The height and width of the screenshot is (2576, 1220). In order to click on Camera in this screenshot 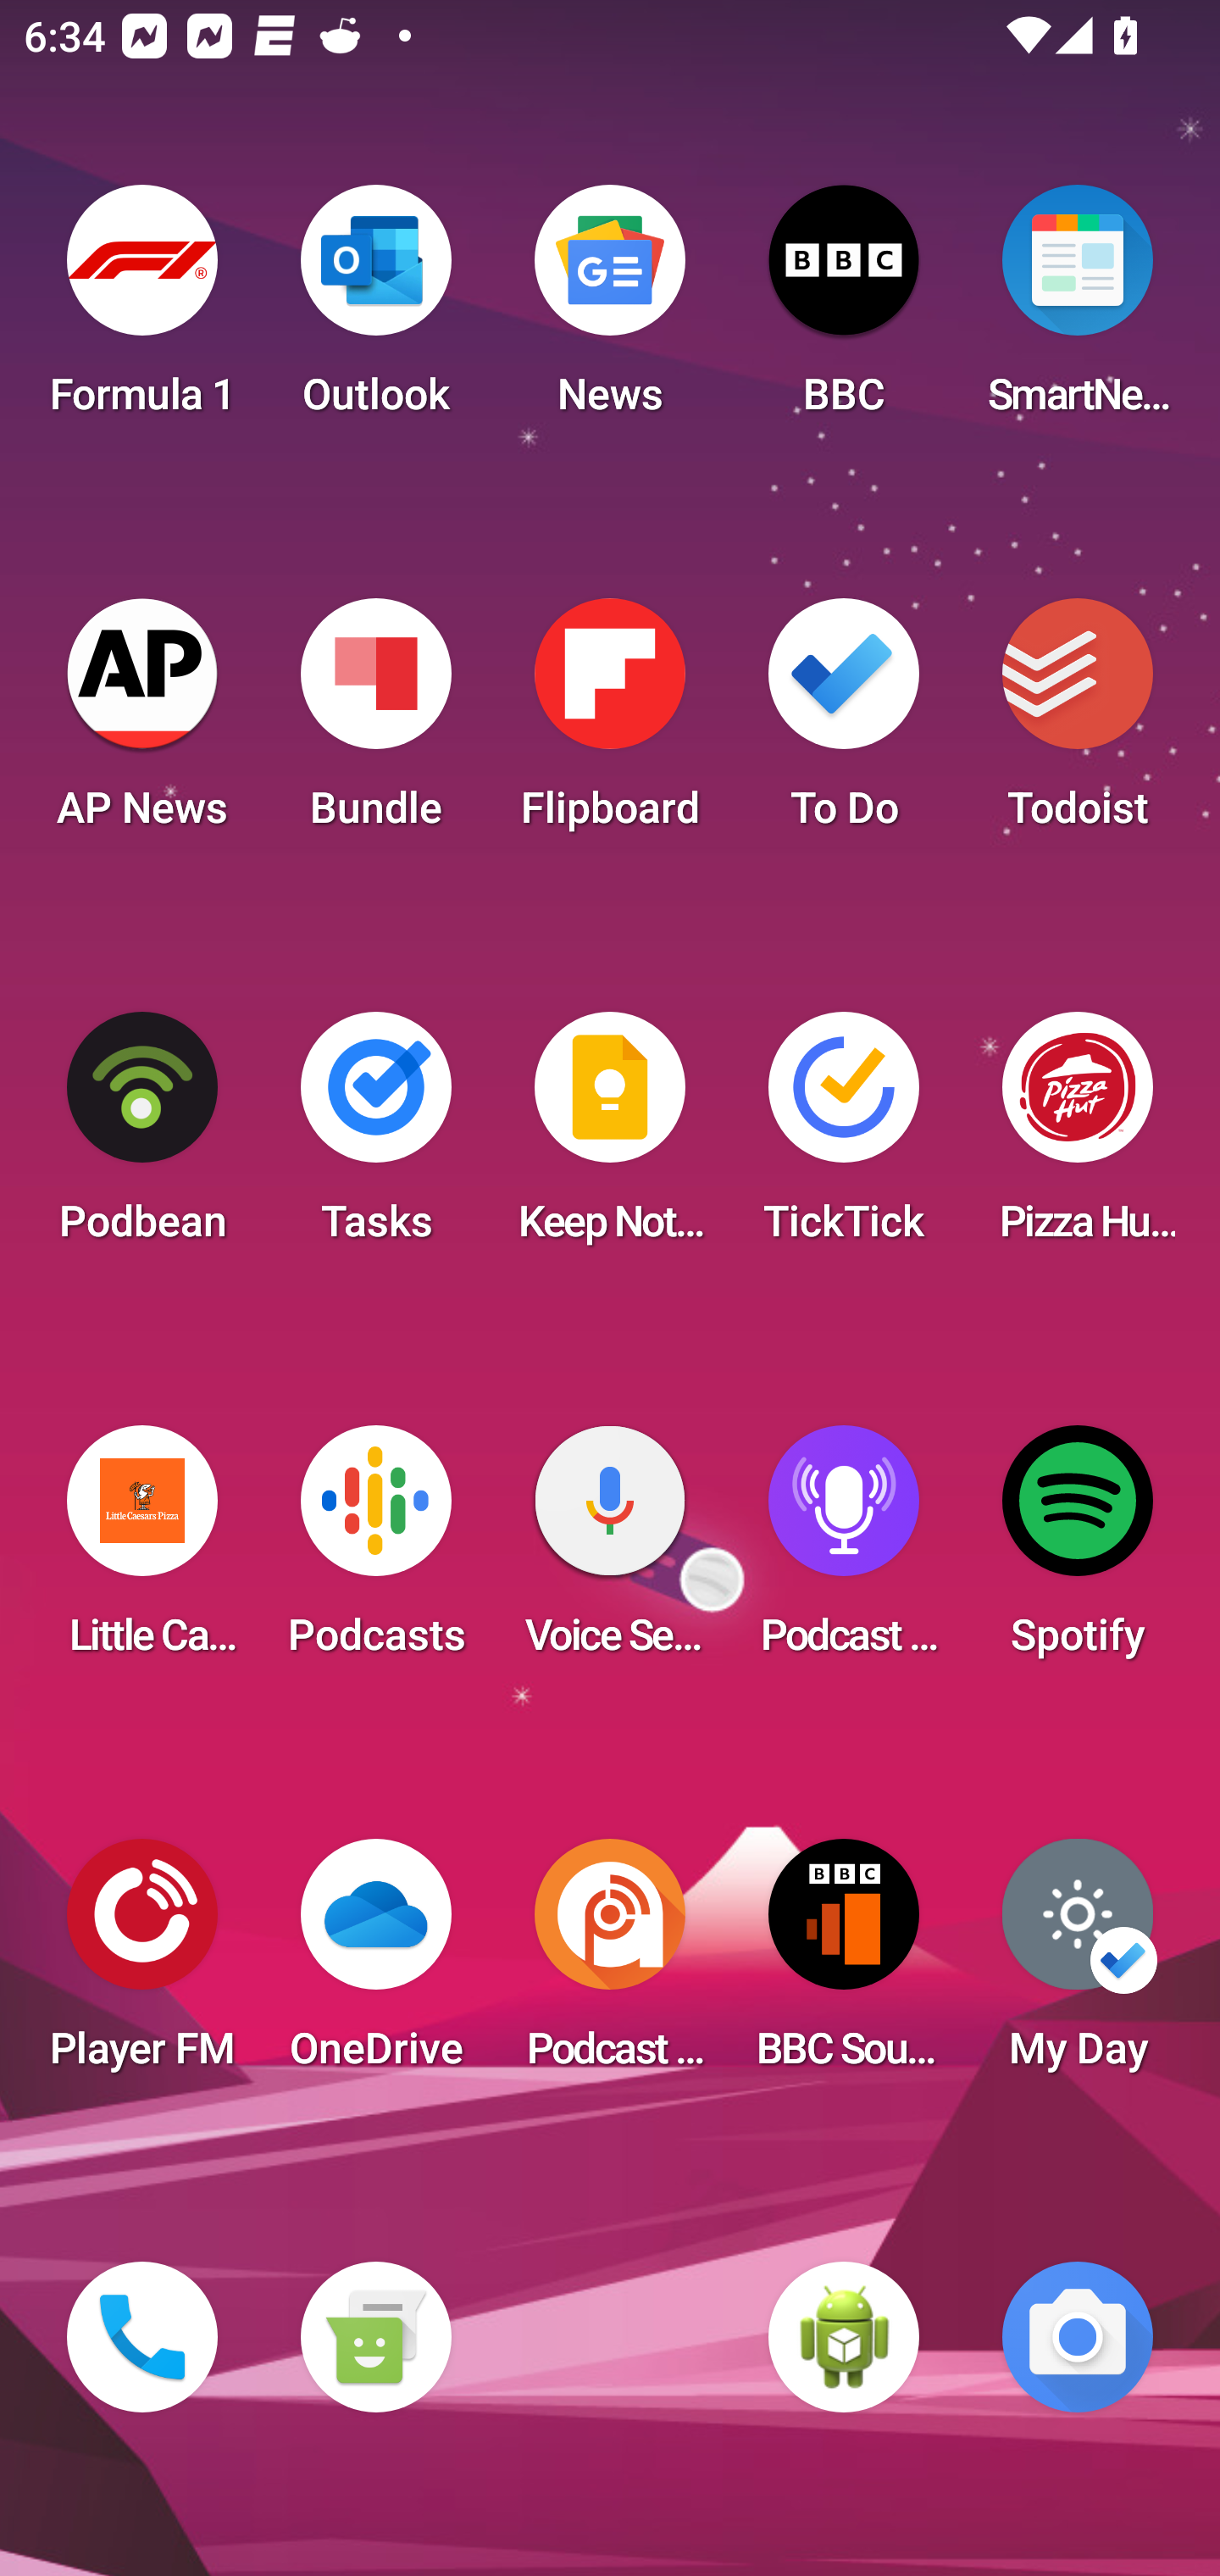, I will do `click(1078, 2337)`.